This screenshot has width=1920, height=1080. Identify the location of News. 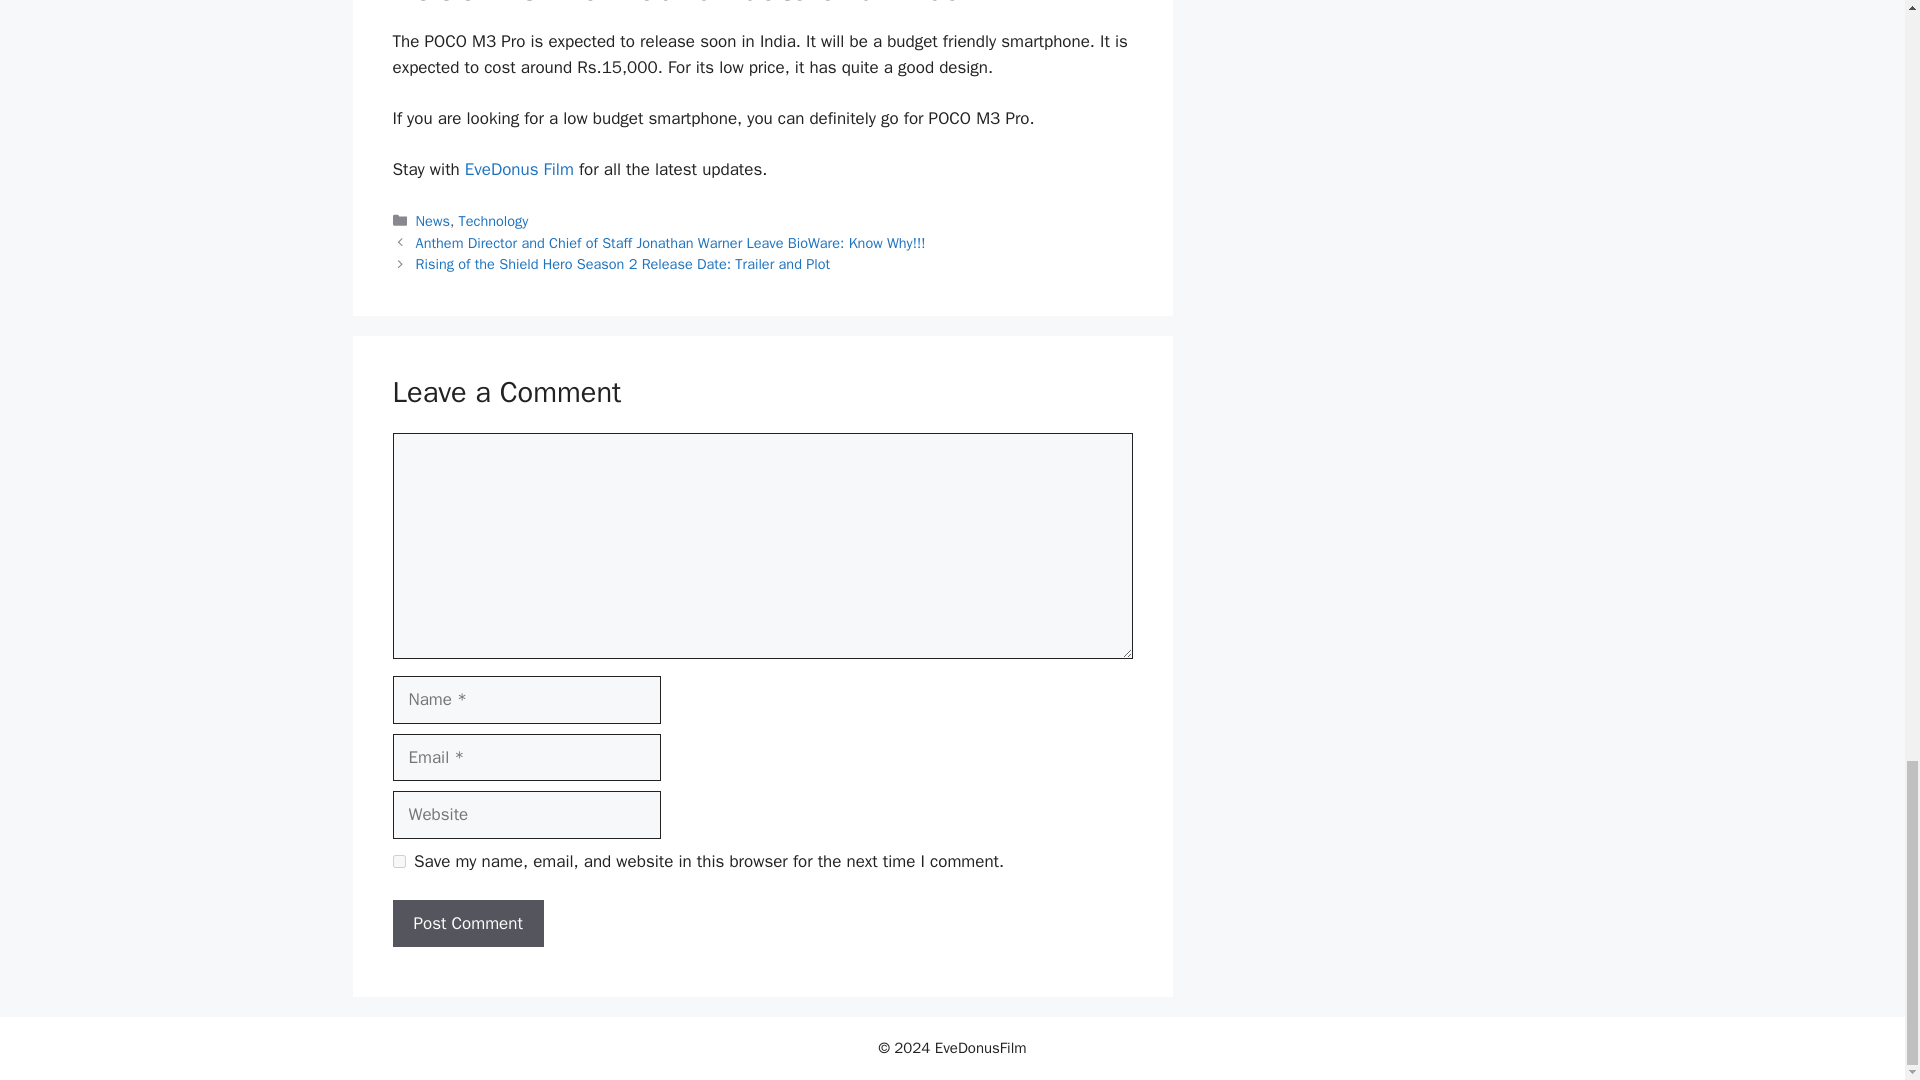
(432, 220).